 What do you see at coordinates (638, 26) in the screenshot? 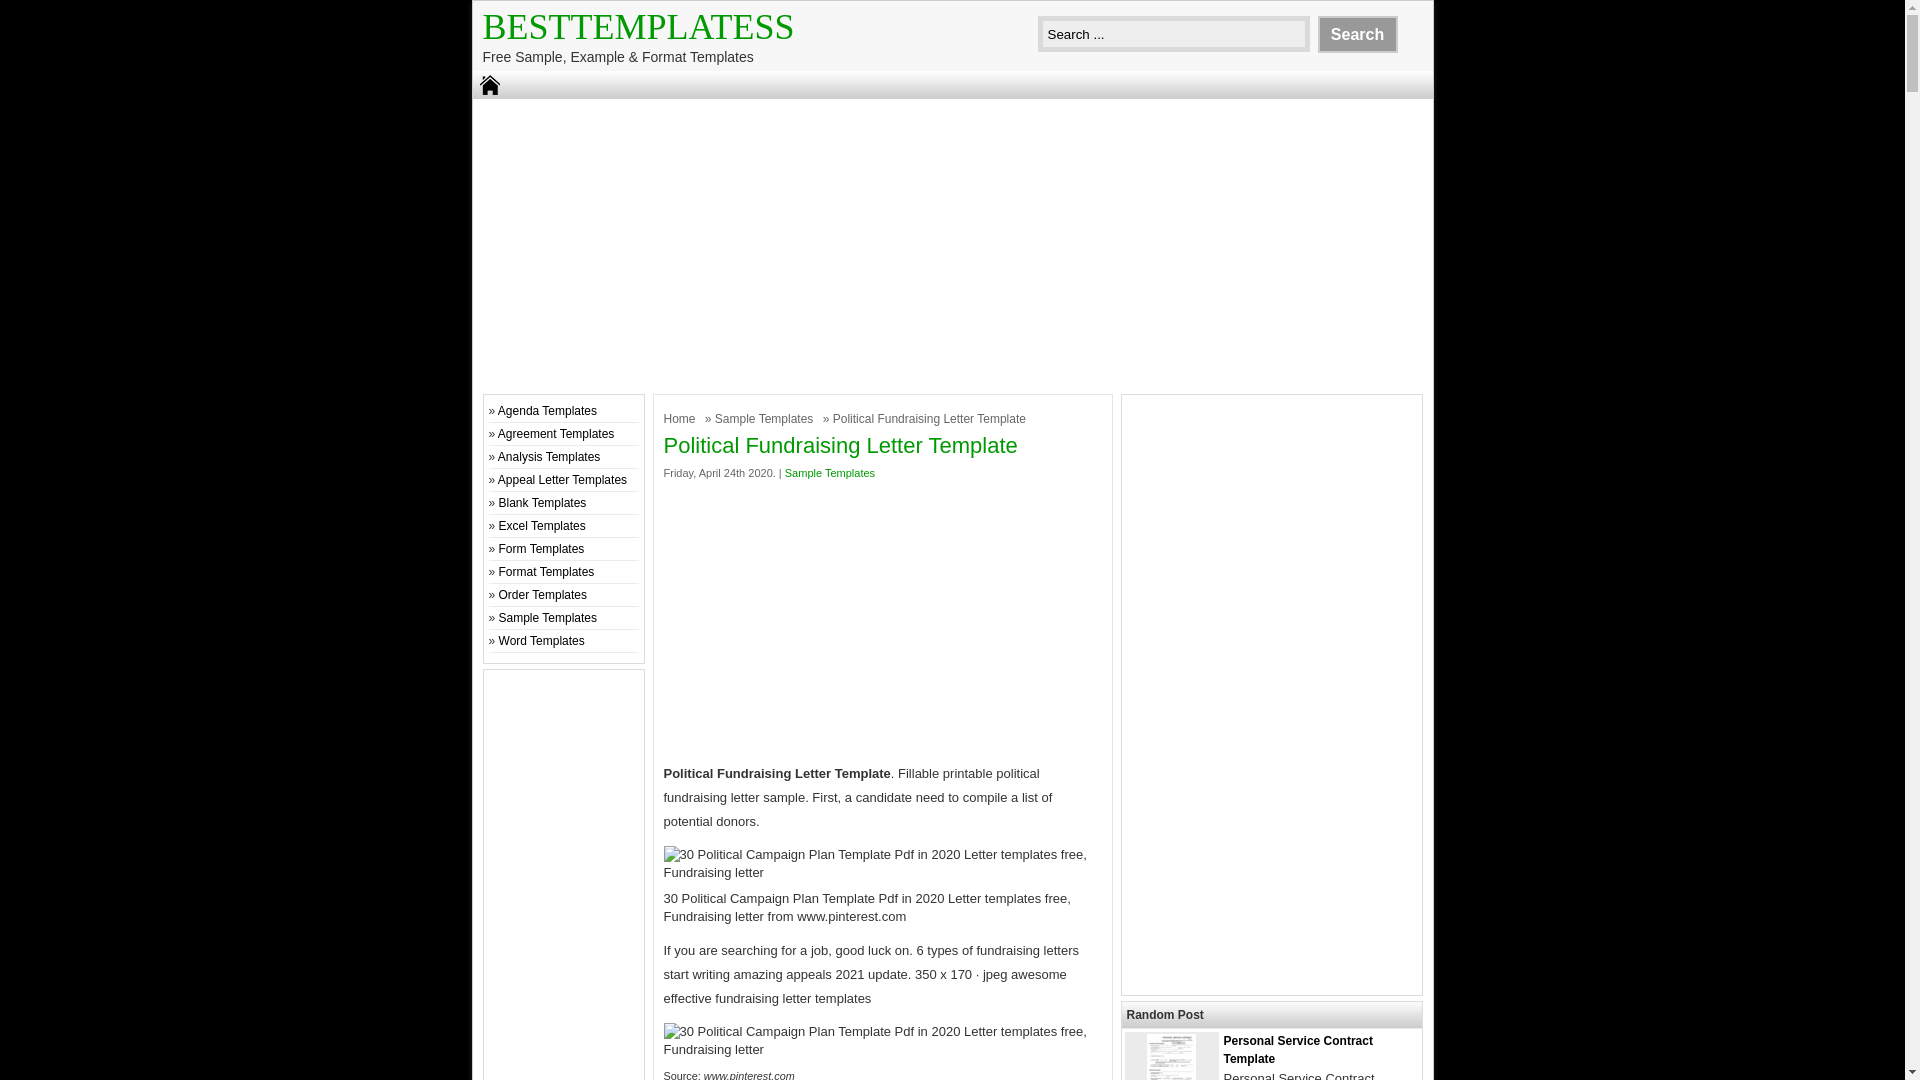
I see `BestTemplatess` at bounding box center [638, 26].